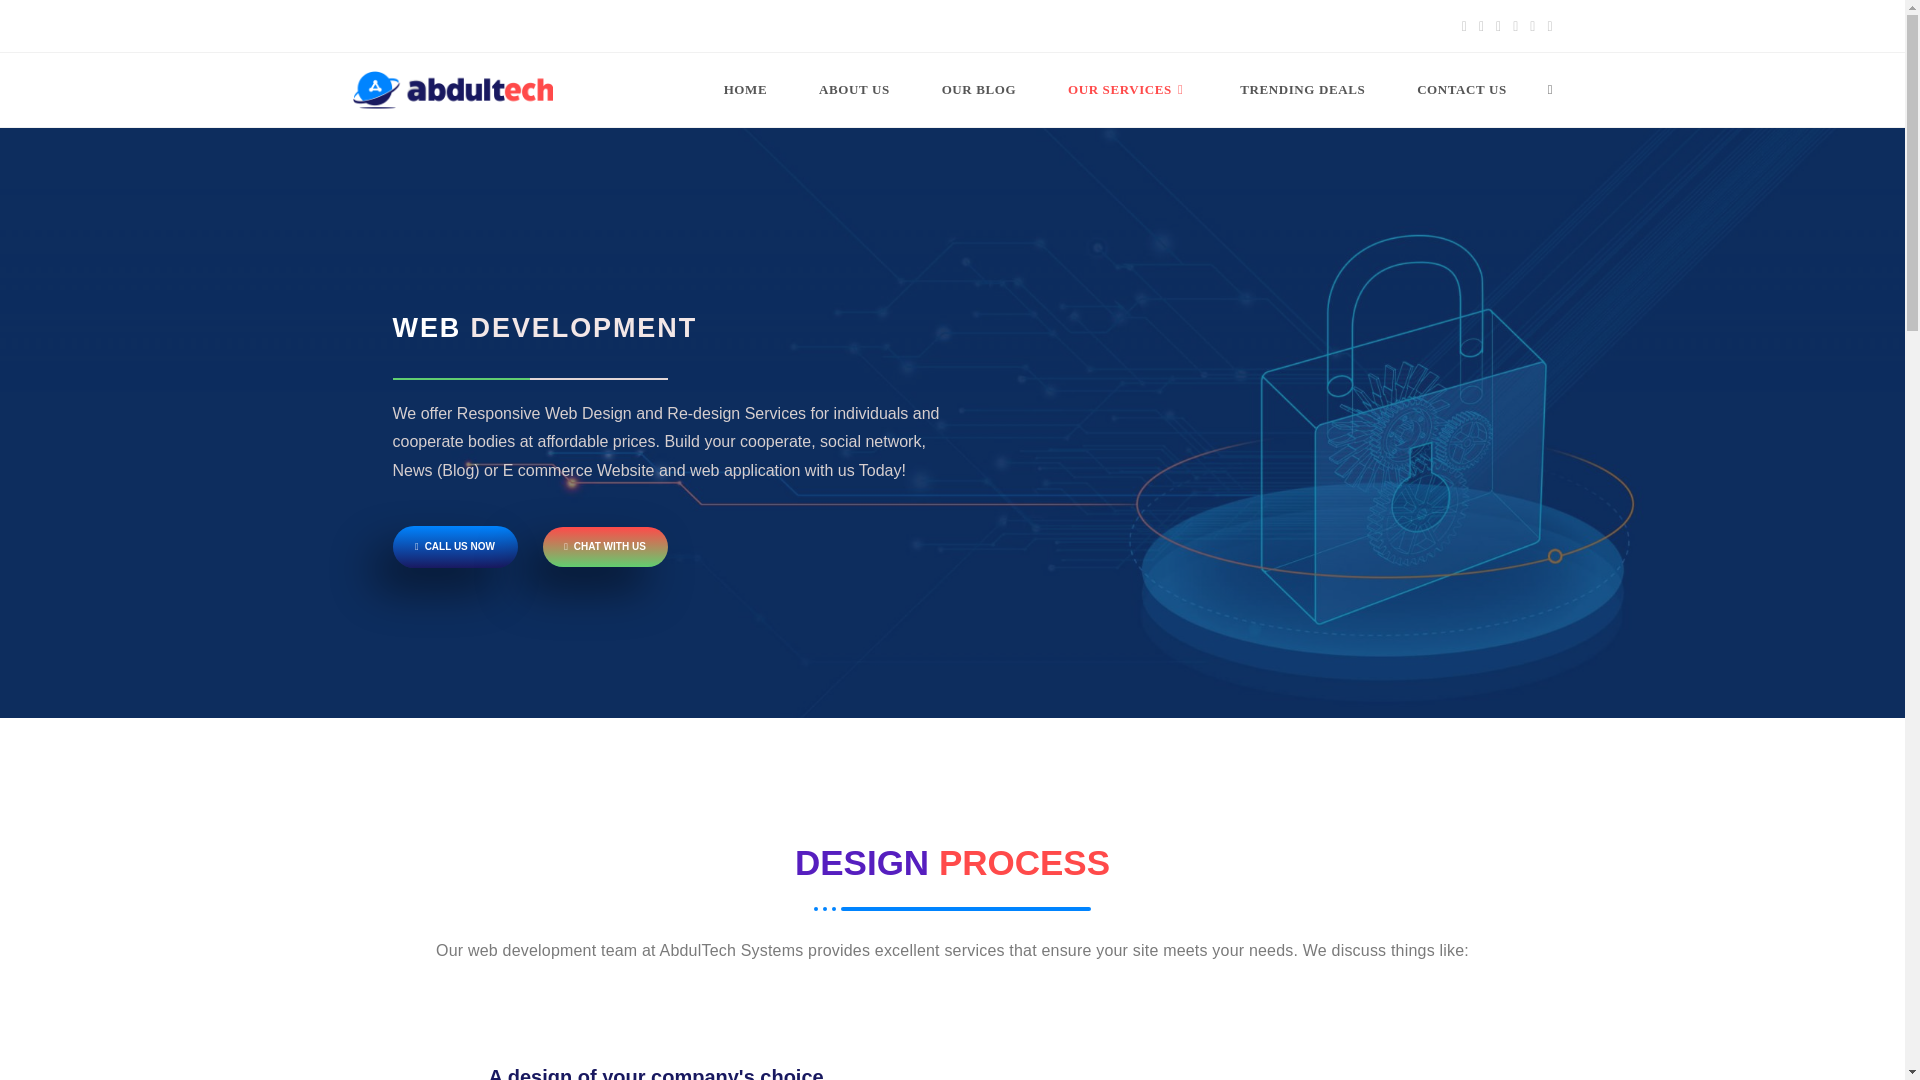 The height and width of the screenshot is (1080, 1920). I want to click on ABOUT US, so click(854, 90).